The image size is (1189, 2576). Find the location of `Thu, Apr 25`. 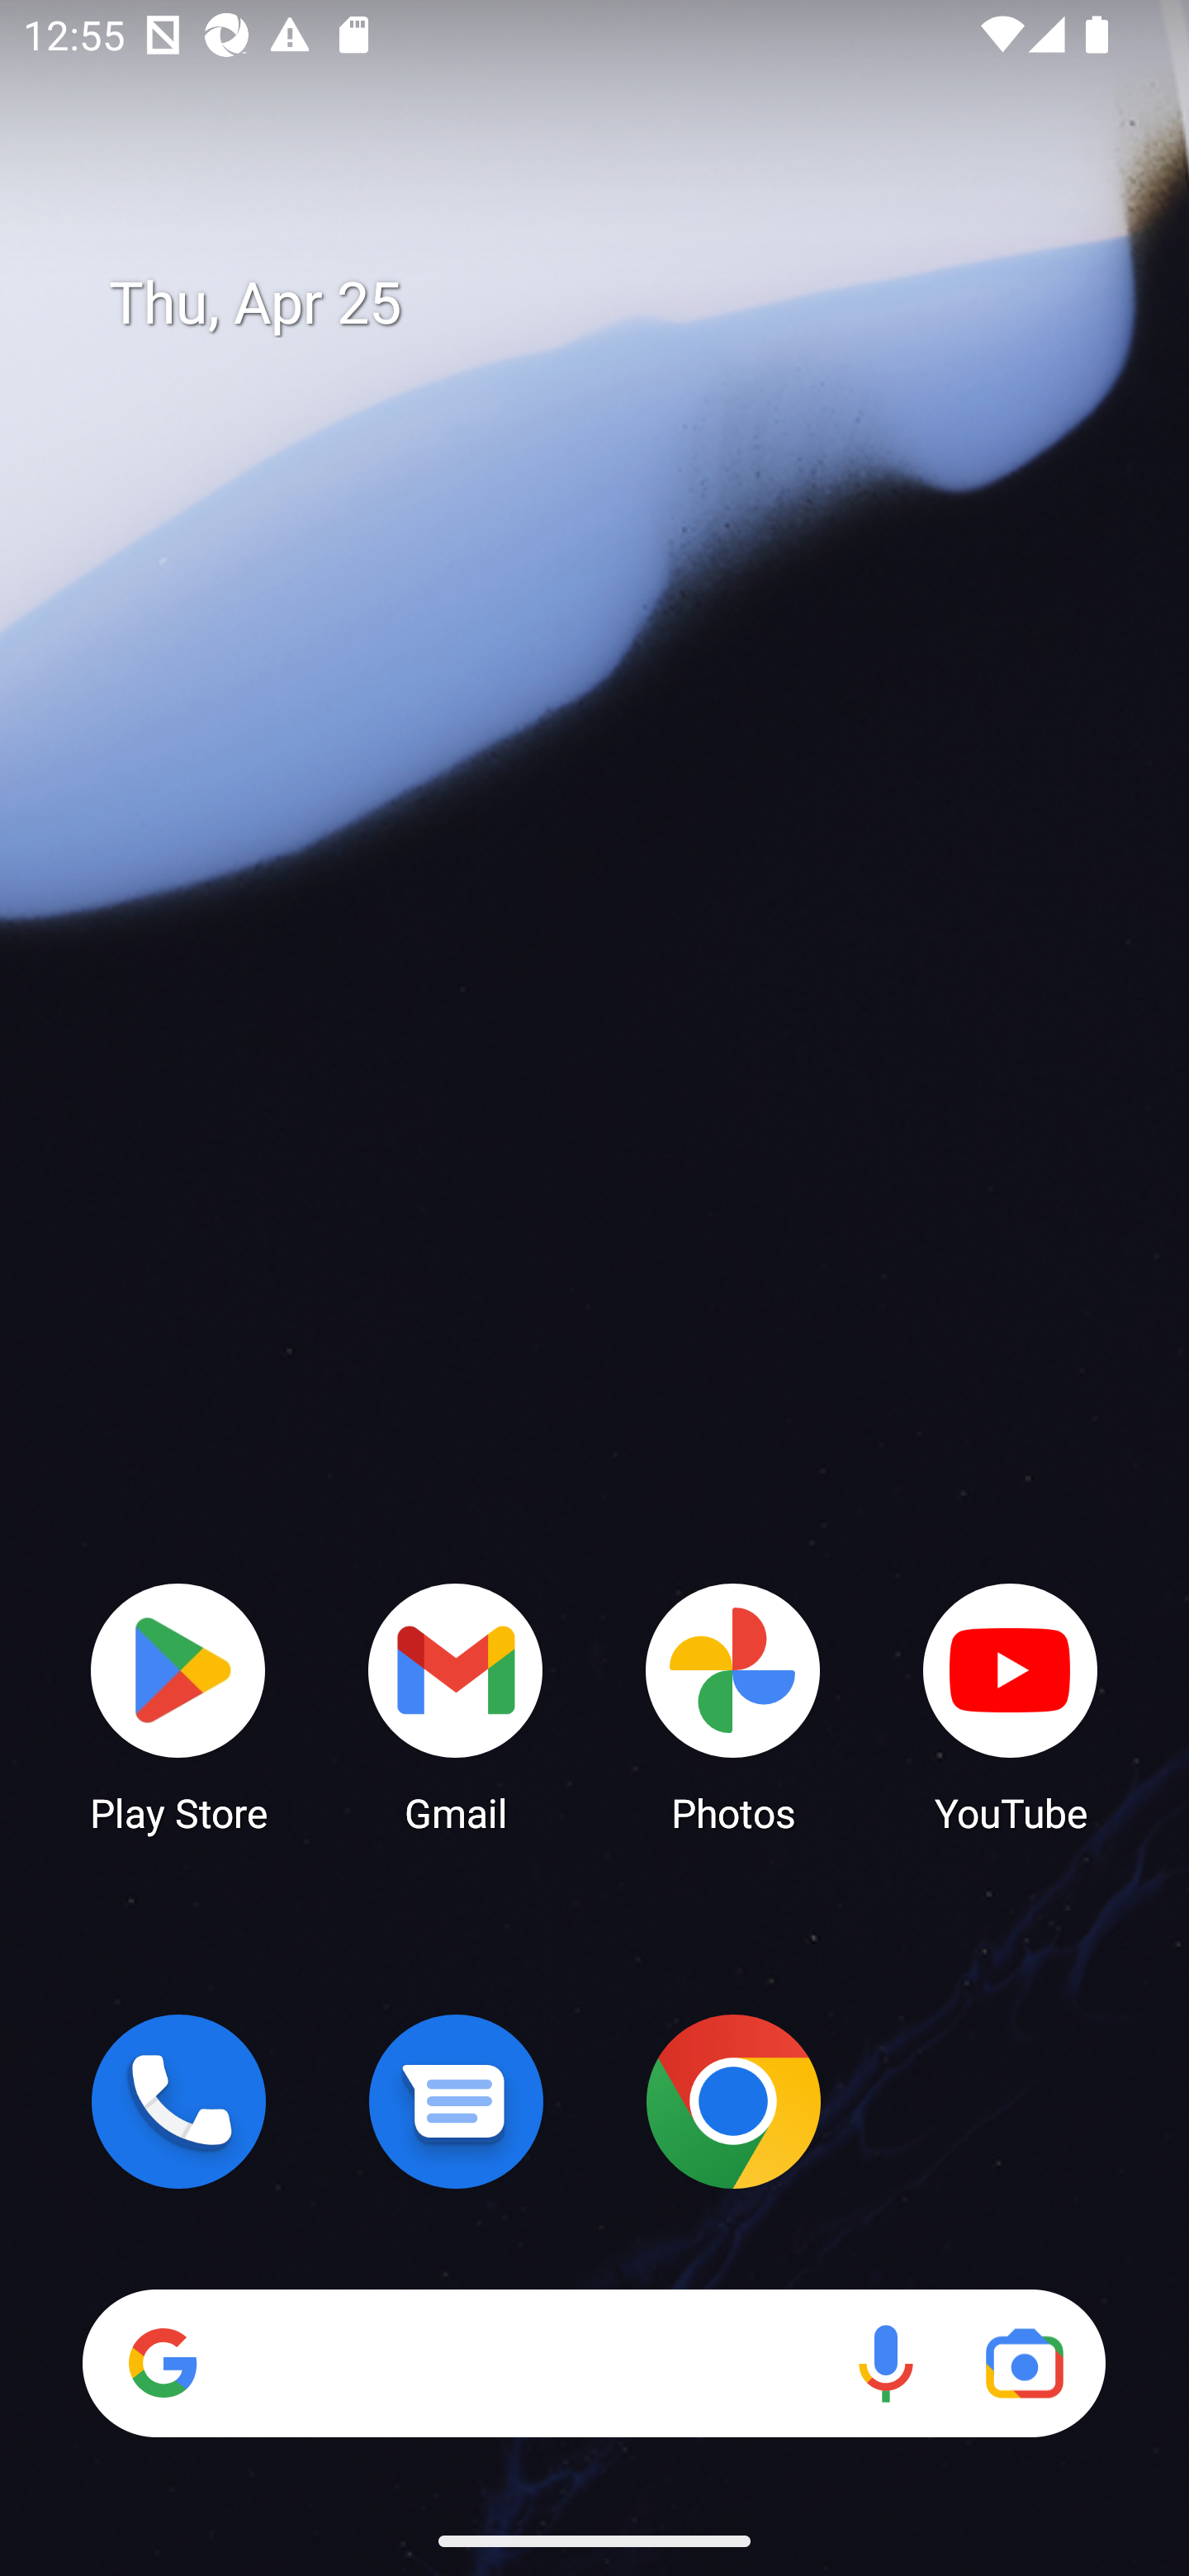

Thu, Apr 25 is located at coordinates (618, 304).